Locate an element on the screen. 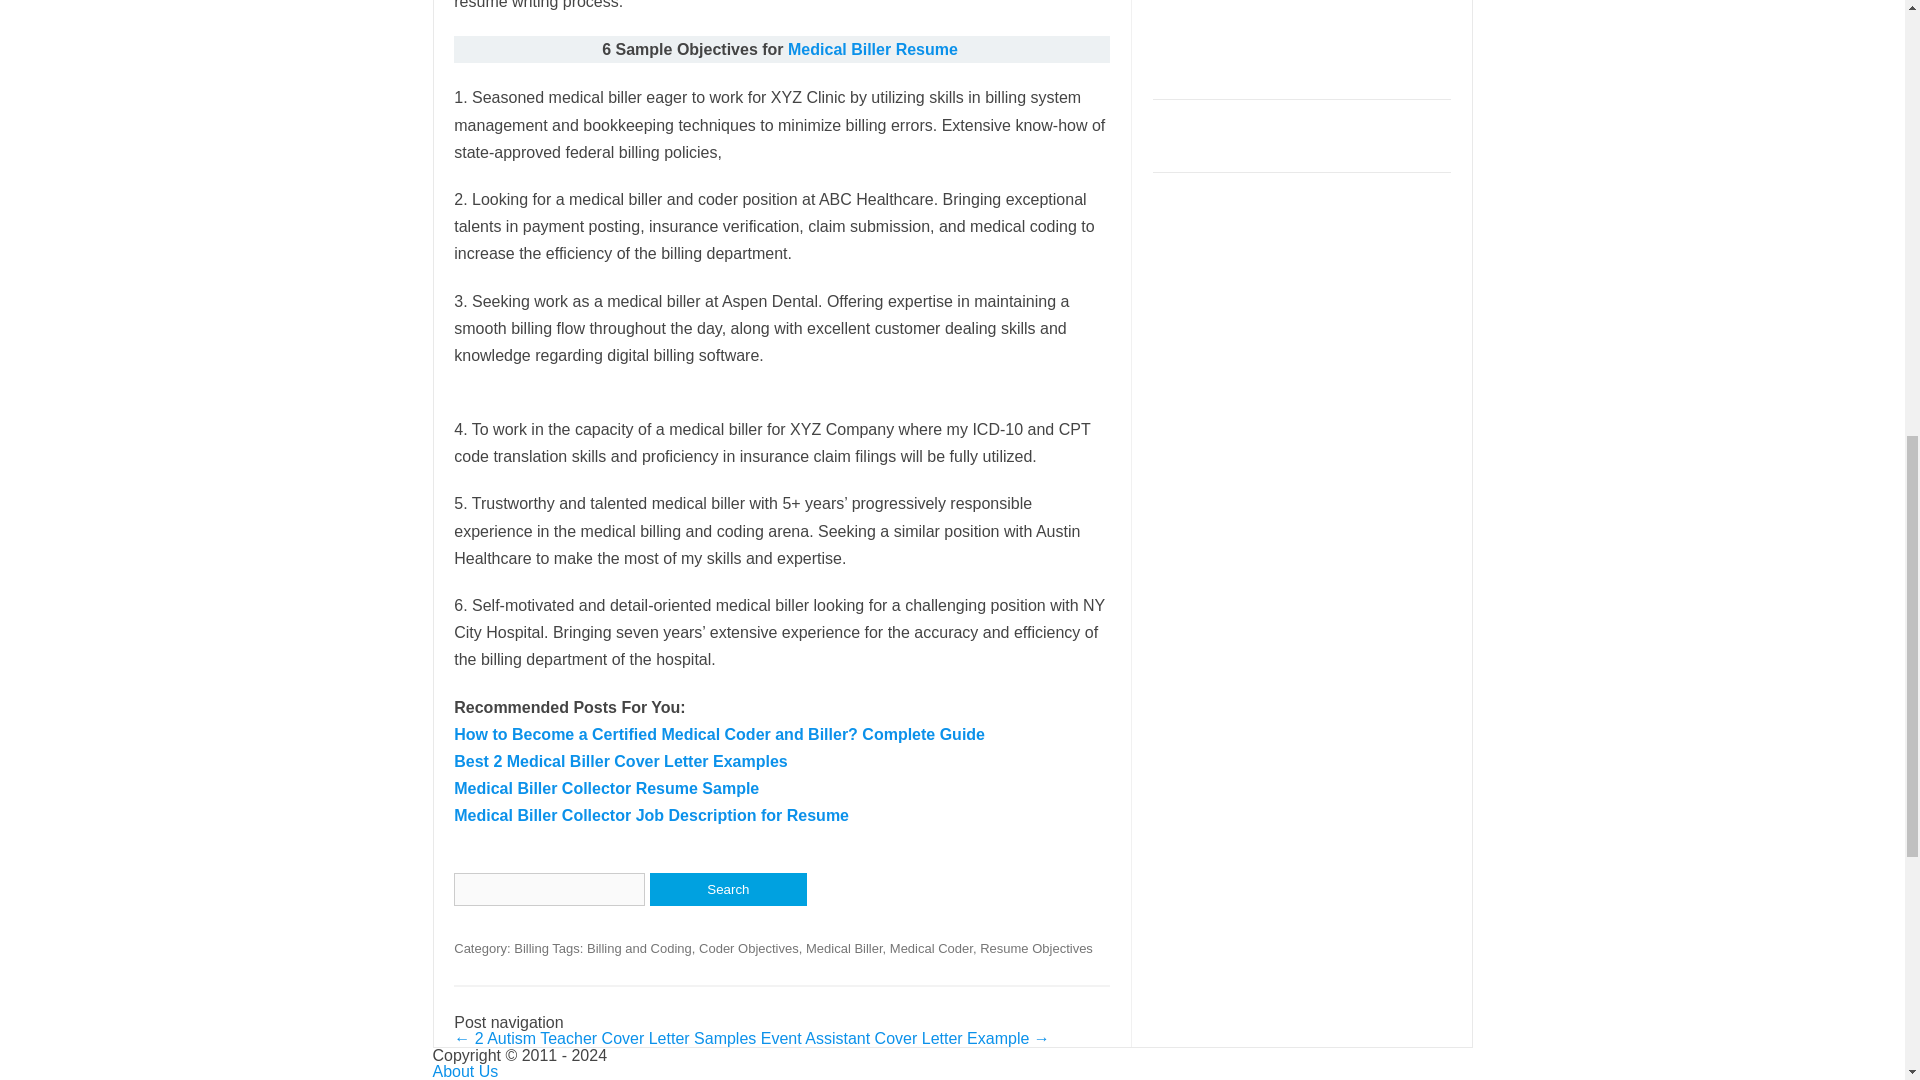 This screenshot has width=1920, height=1080. Medical Coder is located at coordinates (932, 948).